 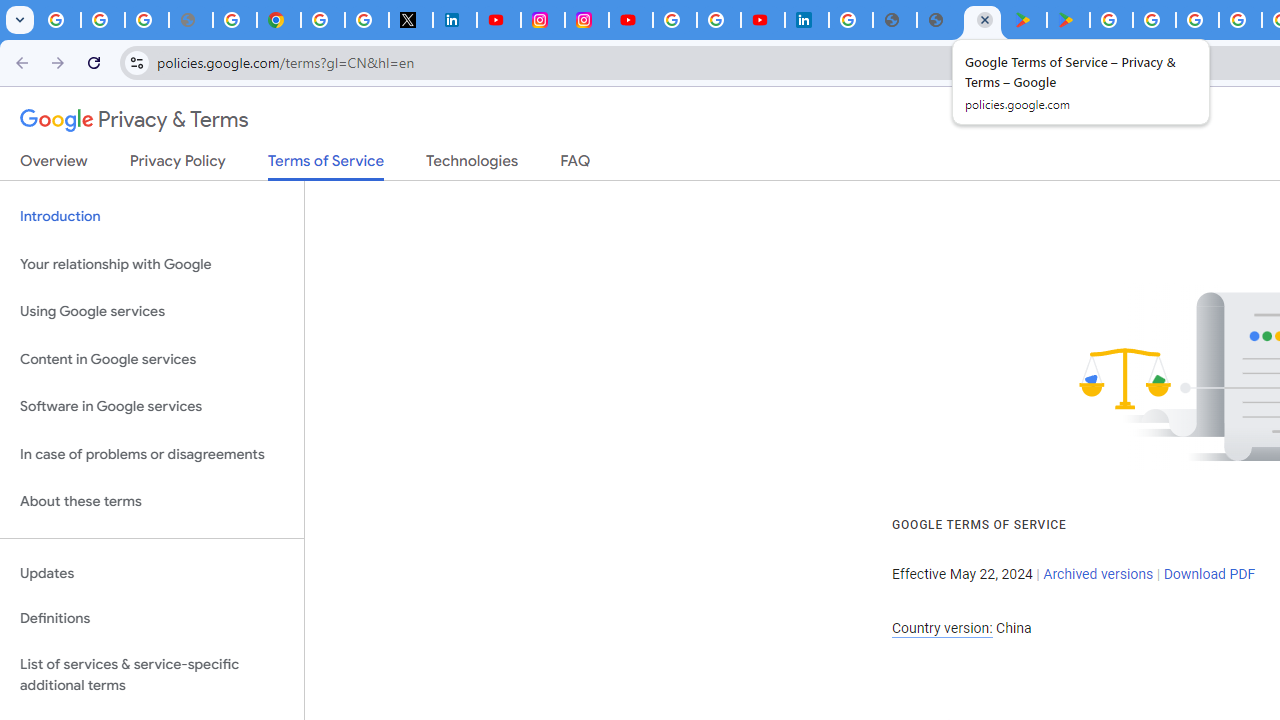 I want to click on google_privacy_policy_en.pdf, so click(x=894, y=20).